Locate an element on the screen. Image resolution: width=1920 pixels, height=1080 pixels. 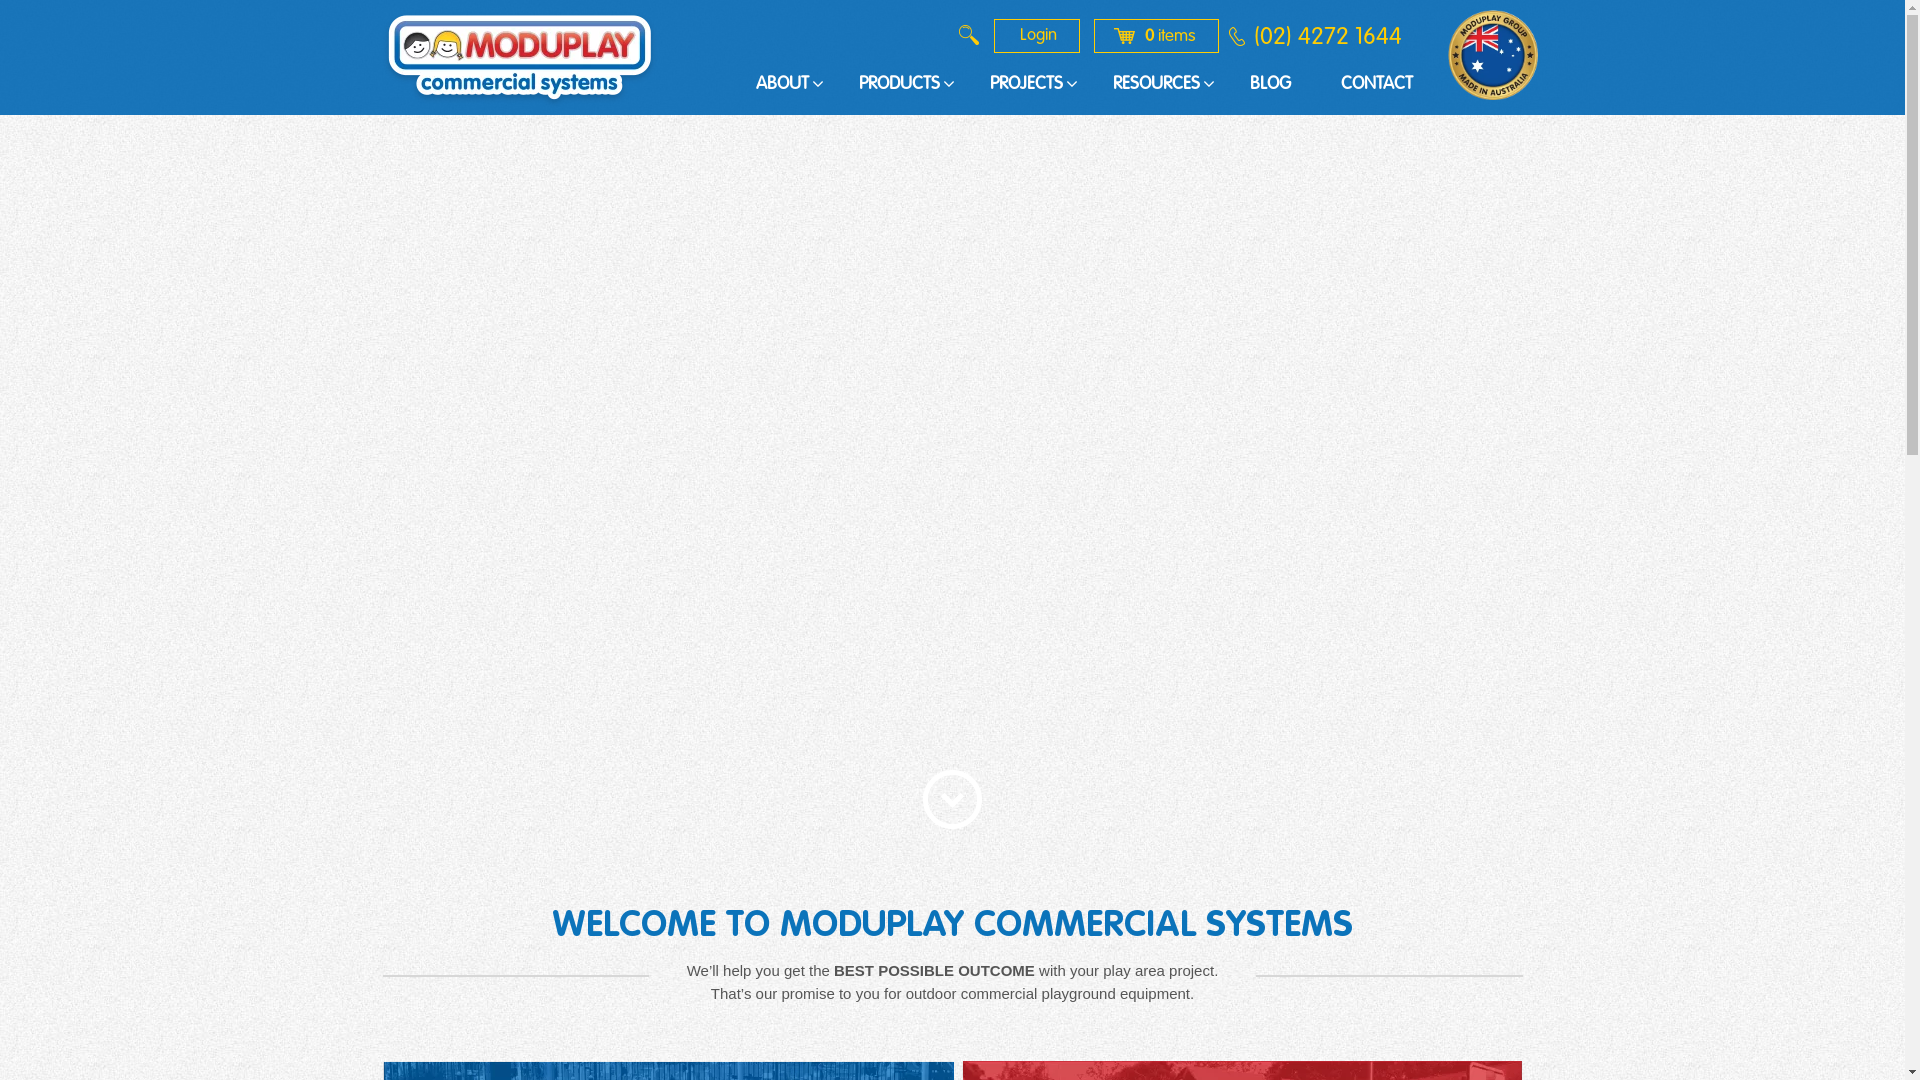
CONTACT is located at coordinates (1377, 85).